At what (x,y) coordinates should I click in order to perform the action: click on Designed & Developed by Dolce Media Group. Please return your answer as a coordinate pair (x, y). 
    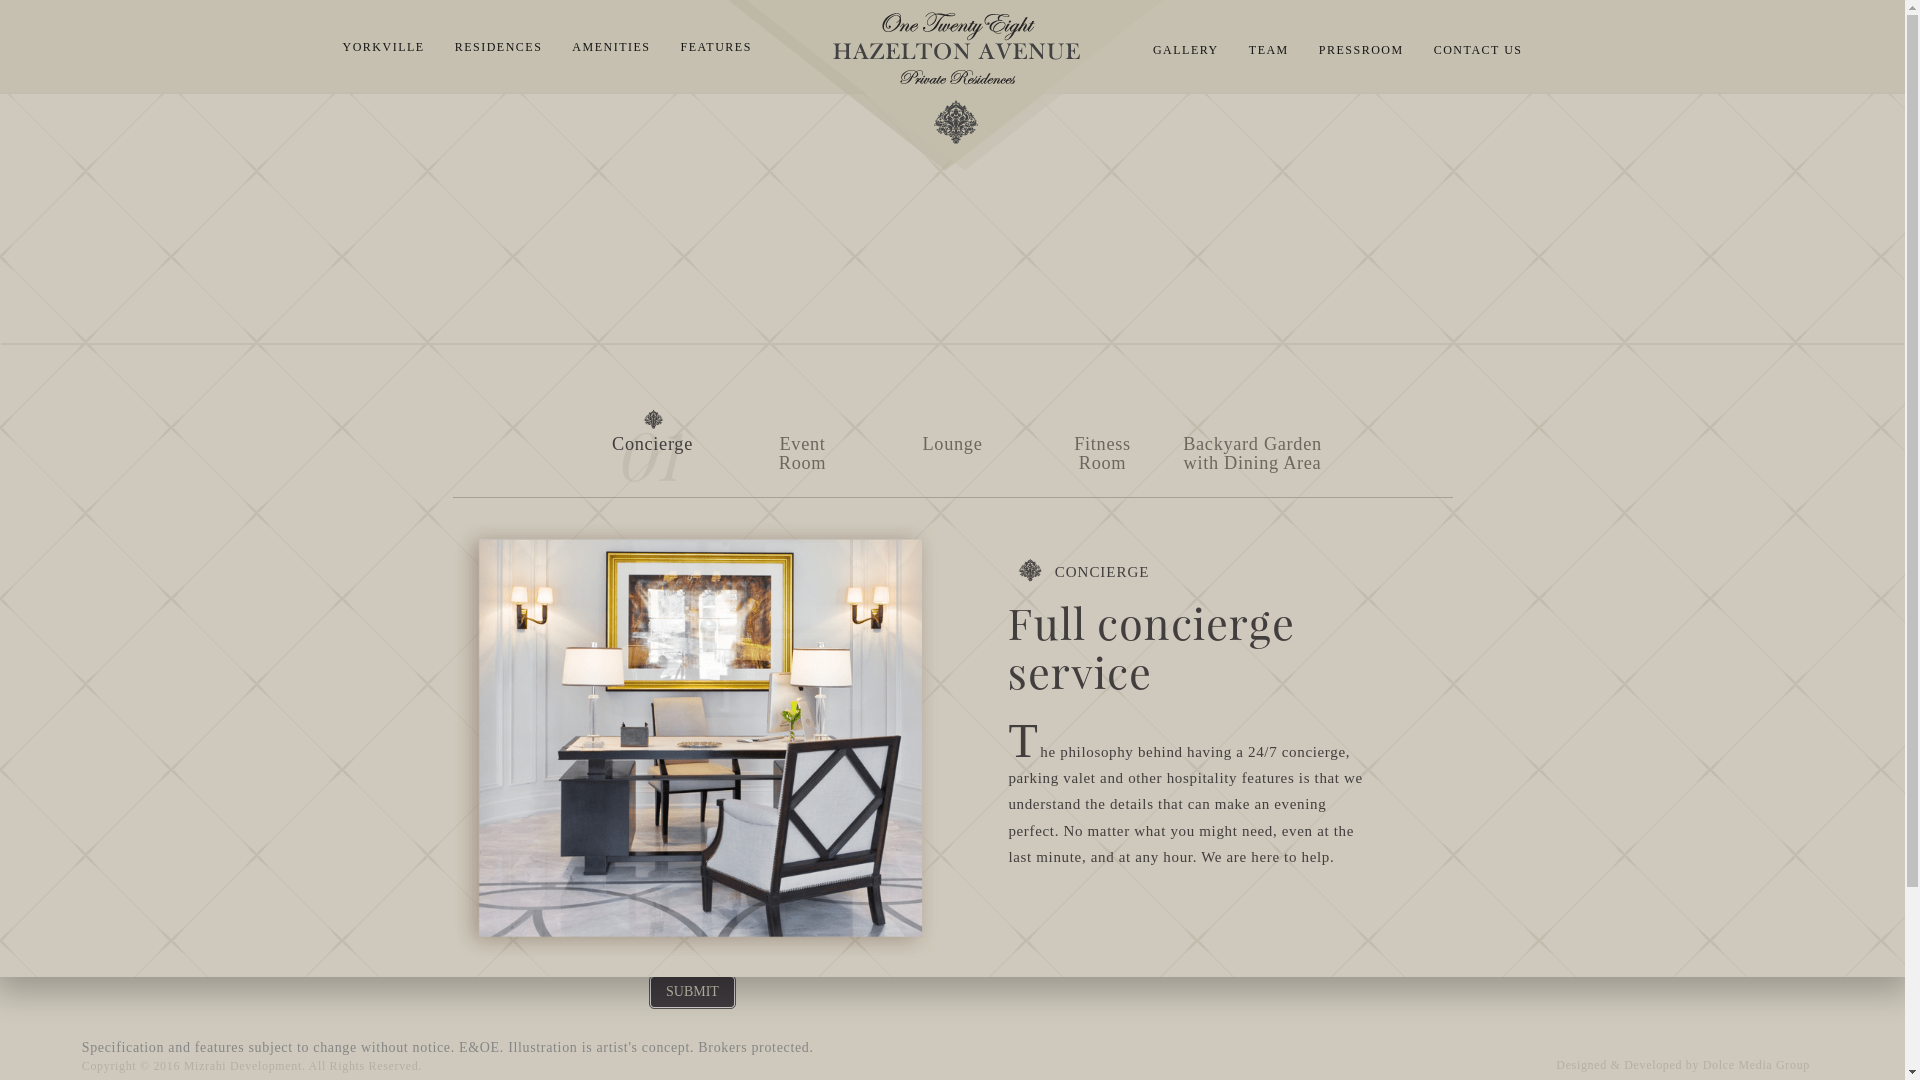
    Looking at the image, I should click on (1575, 1065).